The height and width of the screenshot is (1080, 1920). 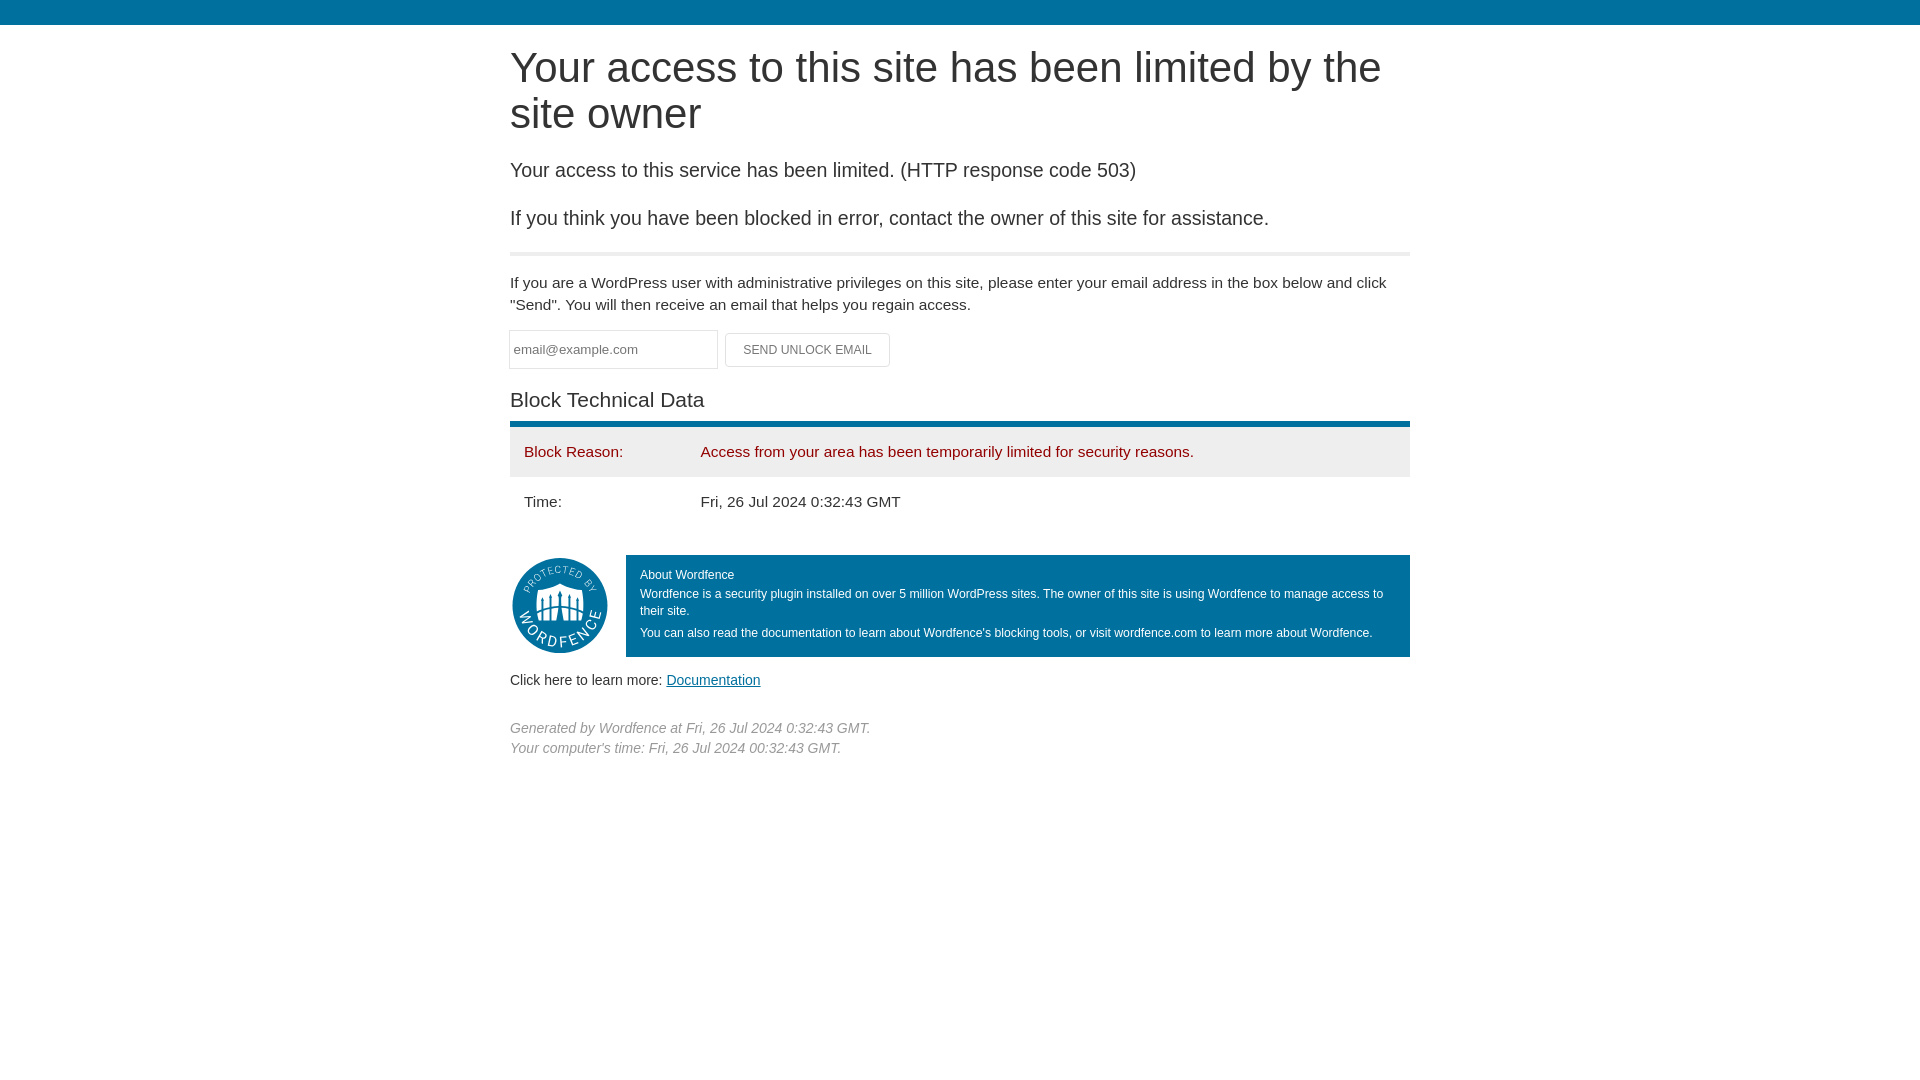 I want to click on Send Unlock Email, so click(x=808, y=350).